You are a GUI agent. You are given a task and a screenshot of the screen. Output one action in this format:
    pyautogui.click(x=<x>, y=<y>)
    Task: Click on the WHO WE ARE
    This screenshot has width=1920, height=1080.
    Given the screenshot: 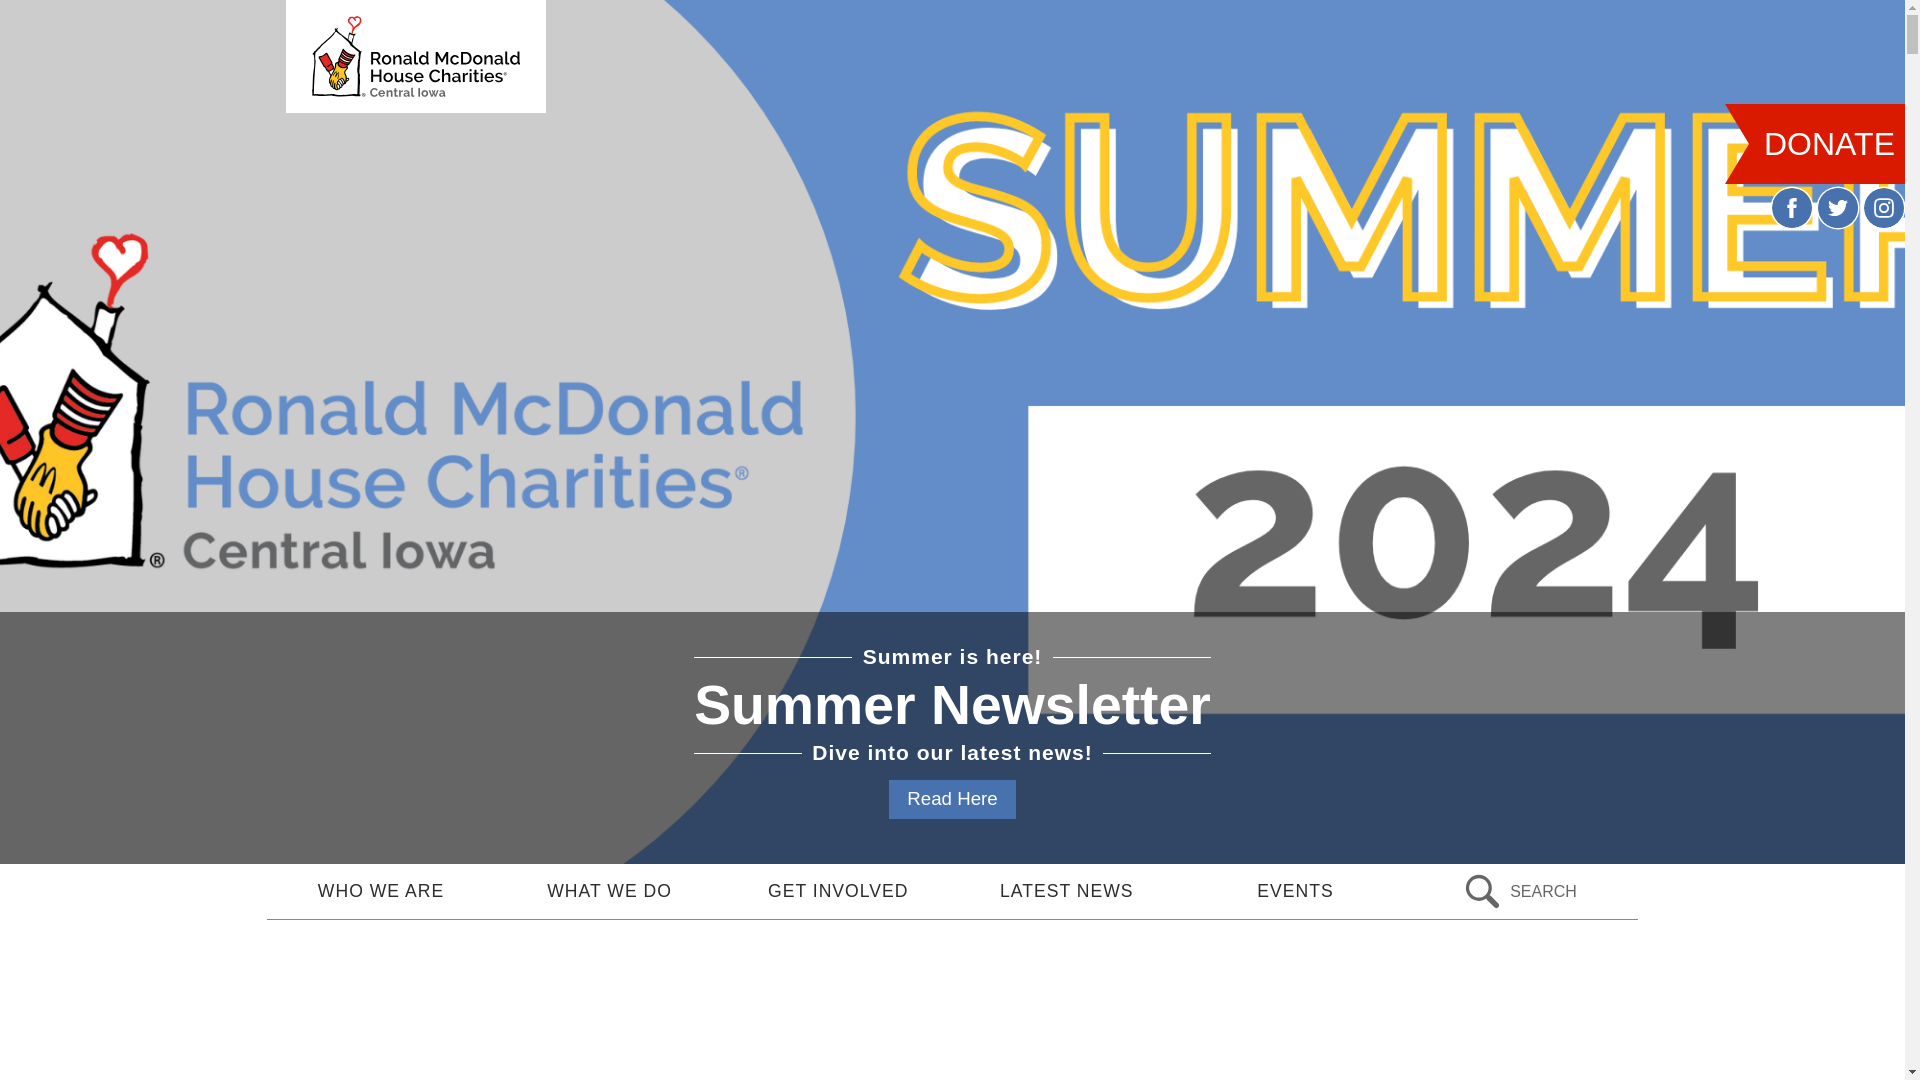 What is the action you would take?
    pyautogui.click(x=380, y=892)
    